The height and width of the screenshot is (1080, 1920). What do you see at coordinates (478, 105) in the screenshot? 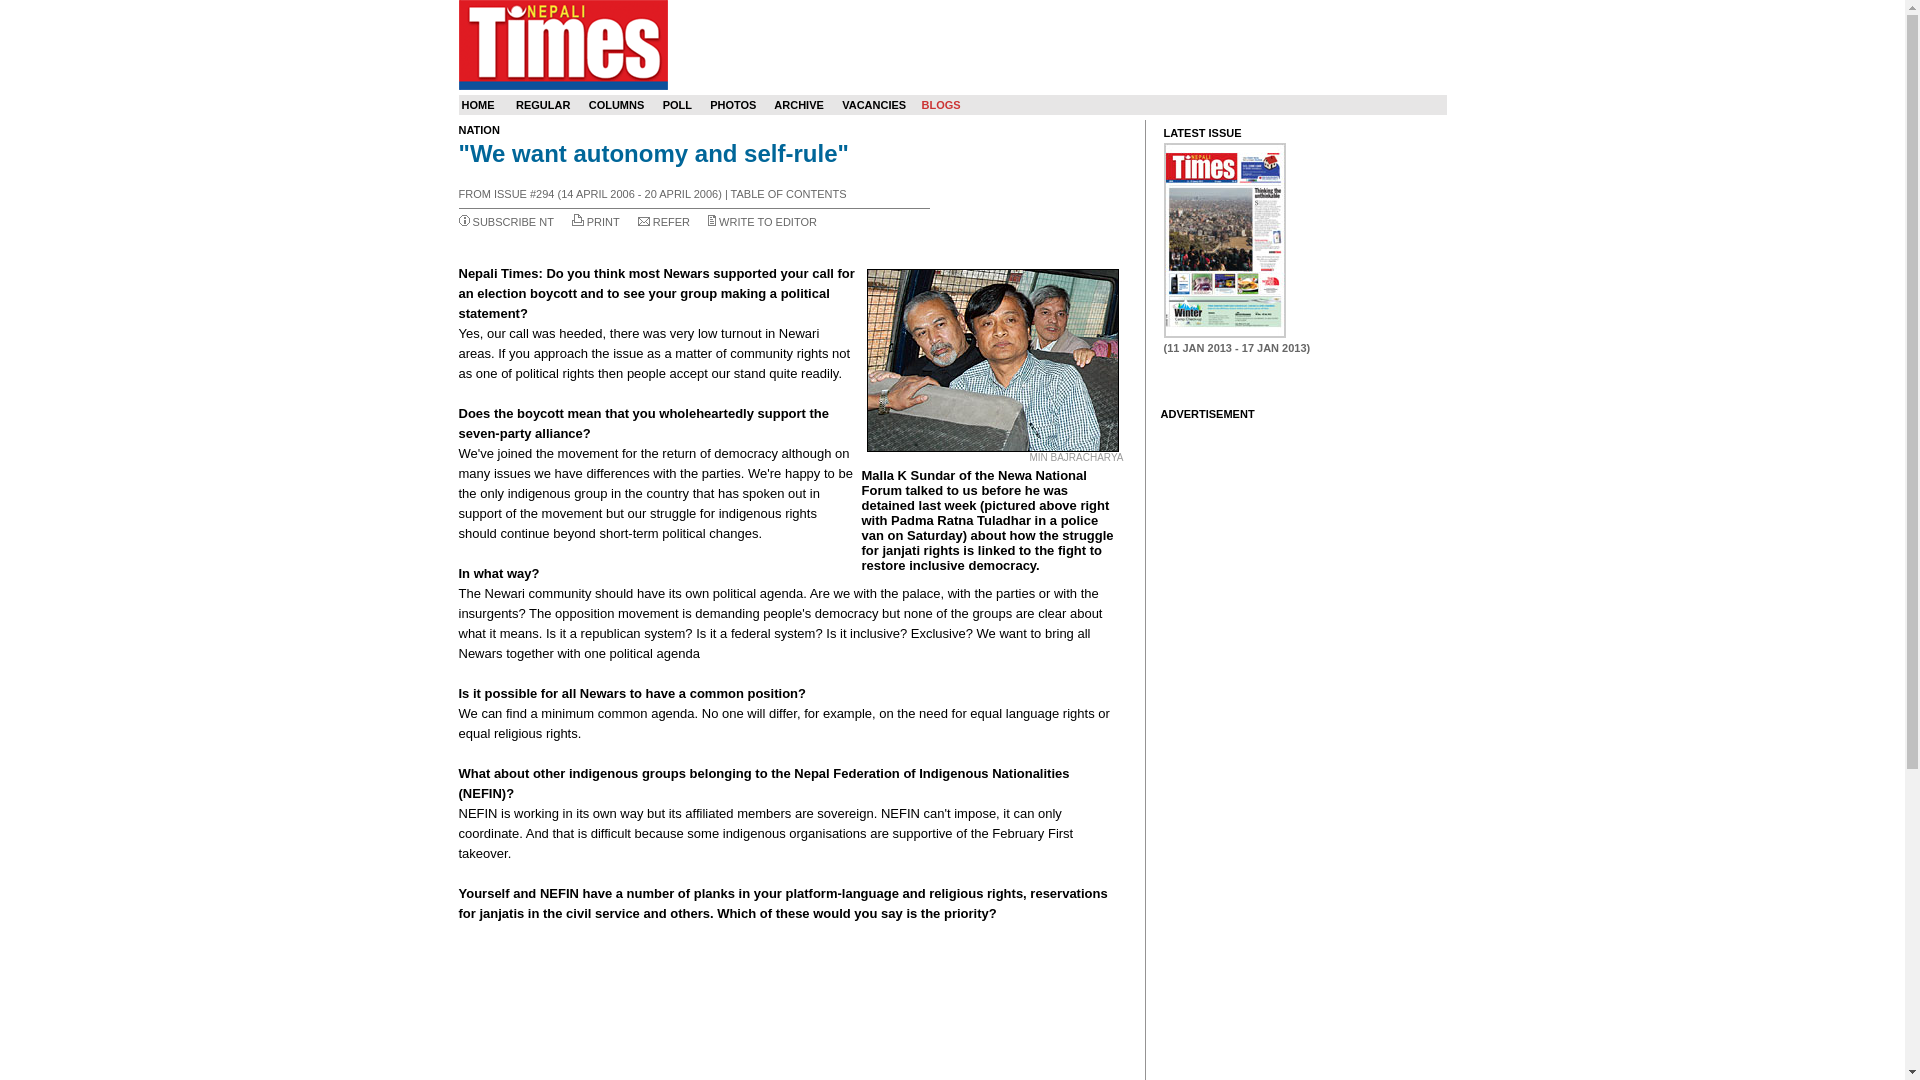
I see `HOME` at bounding box center [478, 105].